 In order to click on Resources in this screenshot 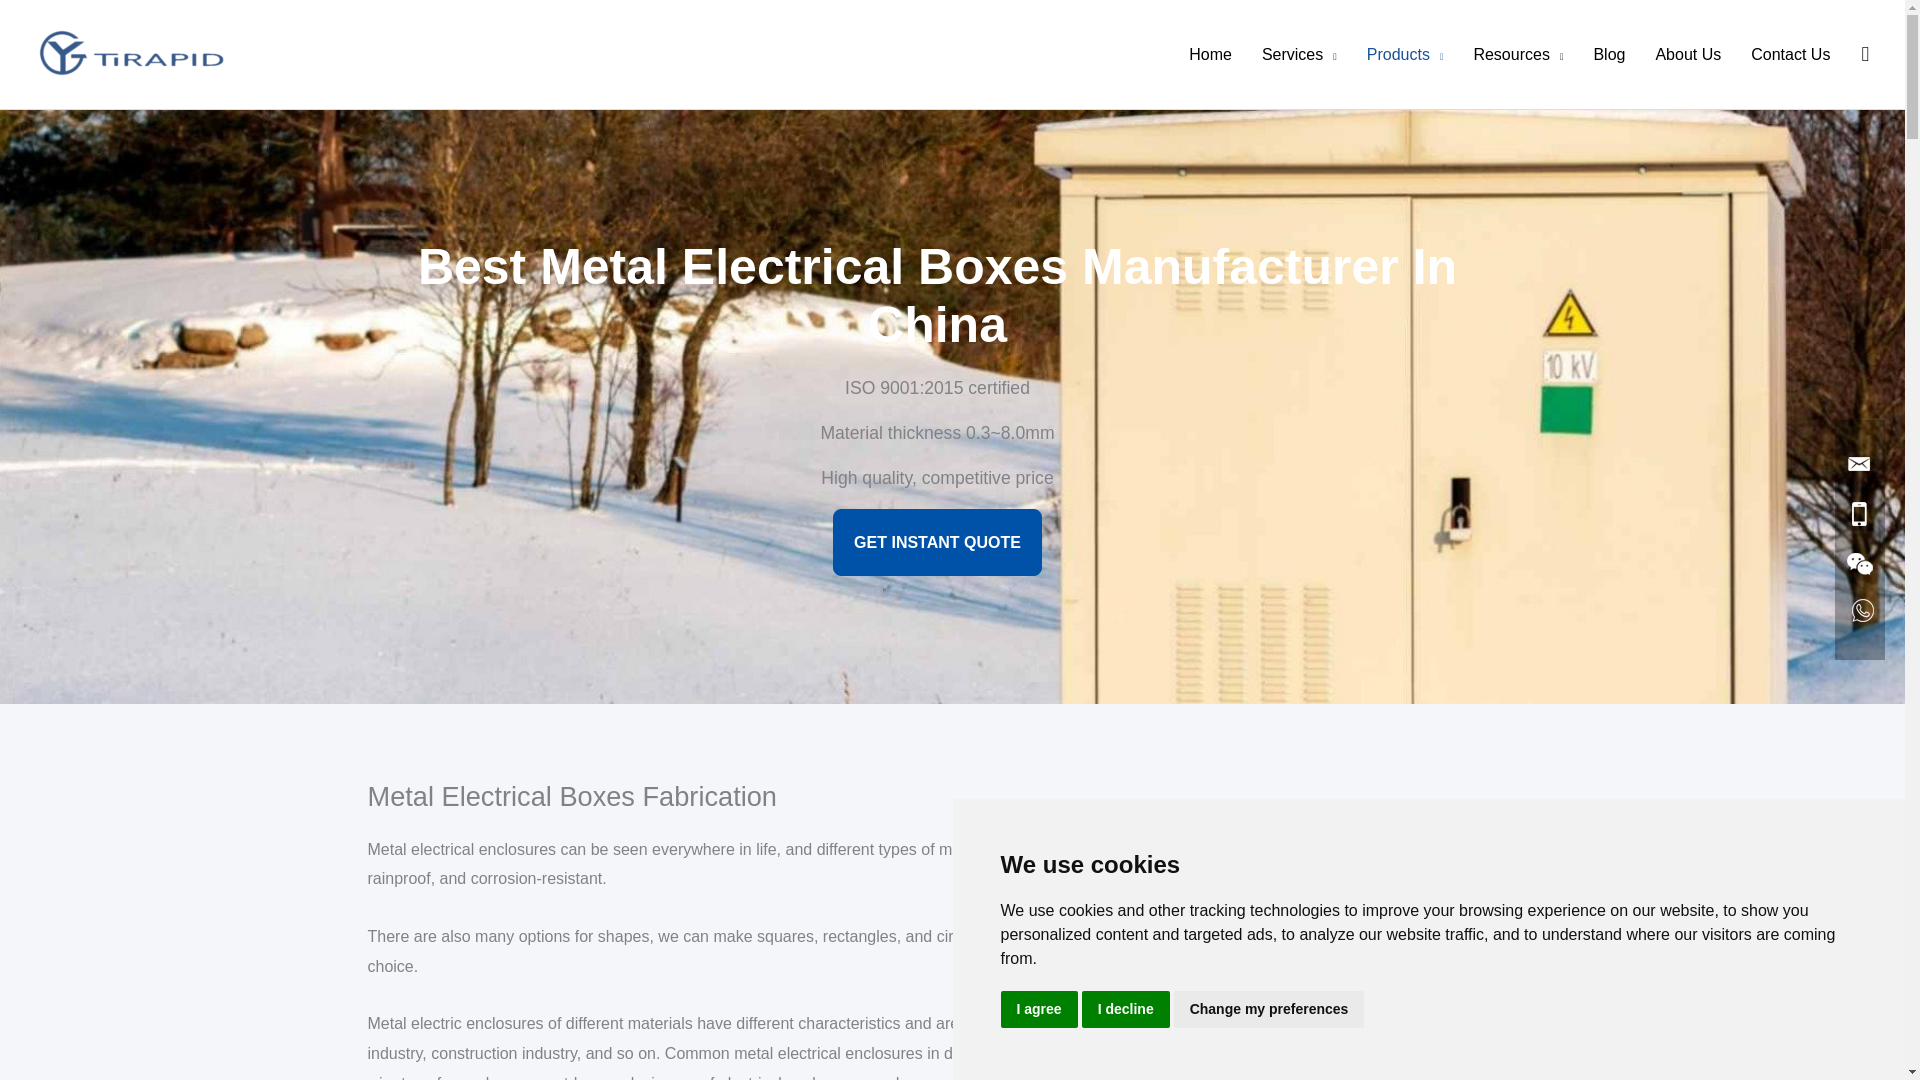, I will do `click(1518, 54)`.